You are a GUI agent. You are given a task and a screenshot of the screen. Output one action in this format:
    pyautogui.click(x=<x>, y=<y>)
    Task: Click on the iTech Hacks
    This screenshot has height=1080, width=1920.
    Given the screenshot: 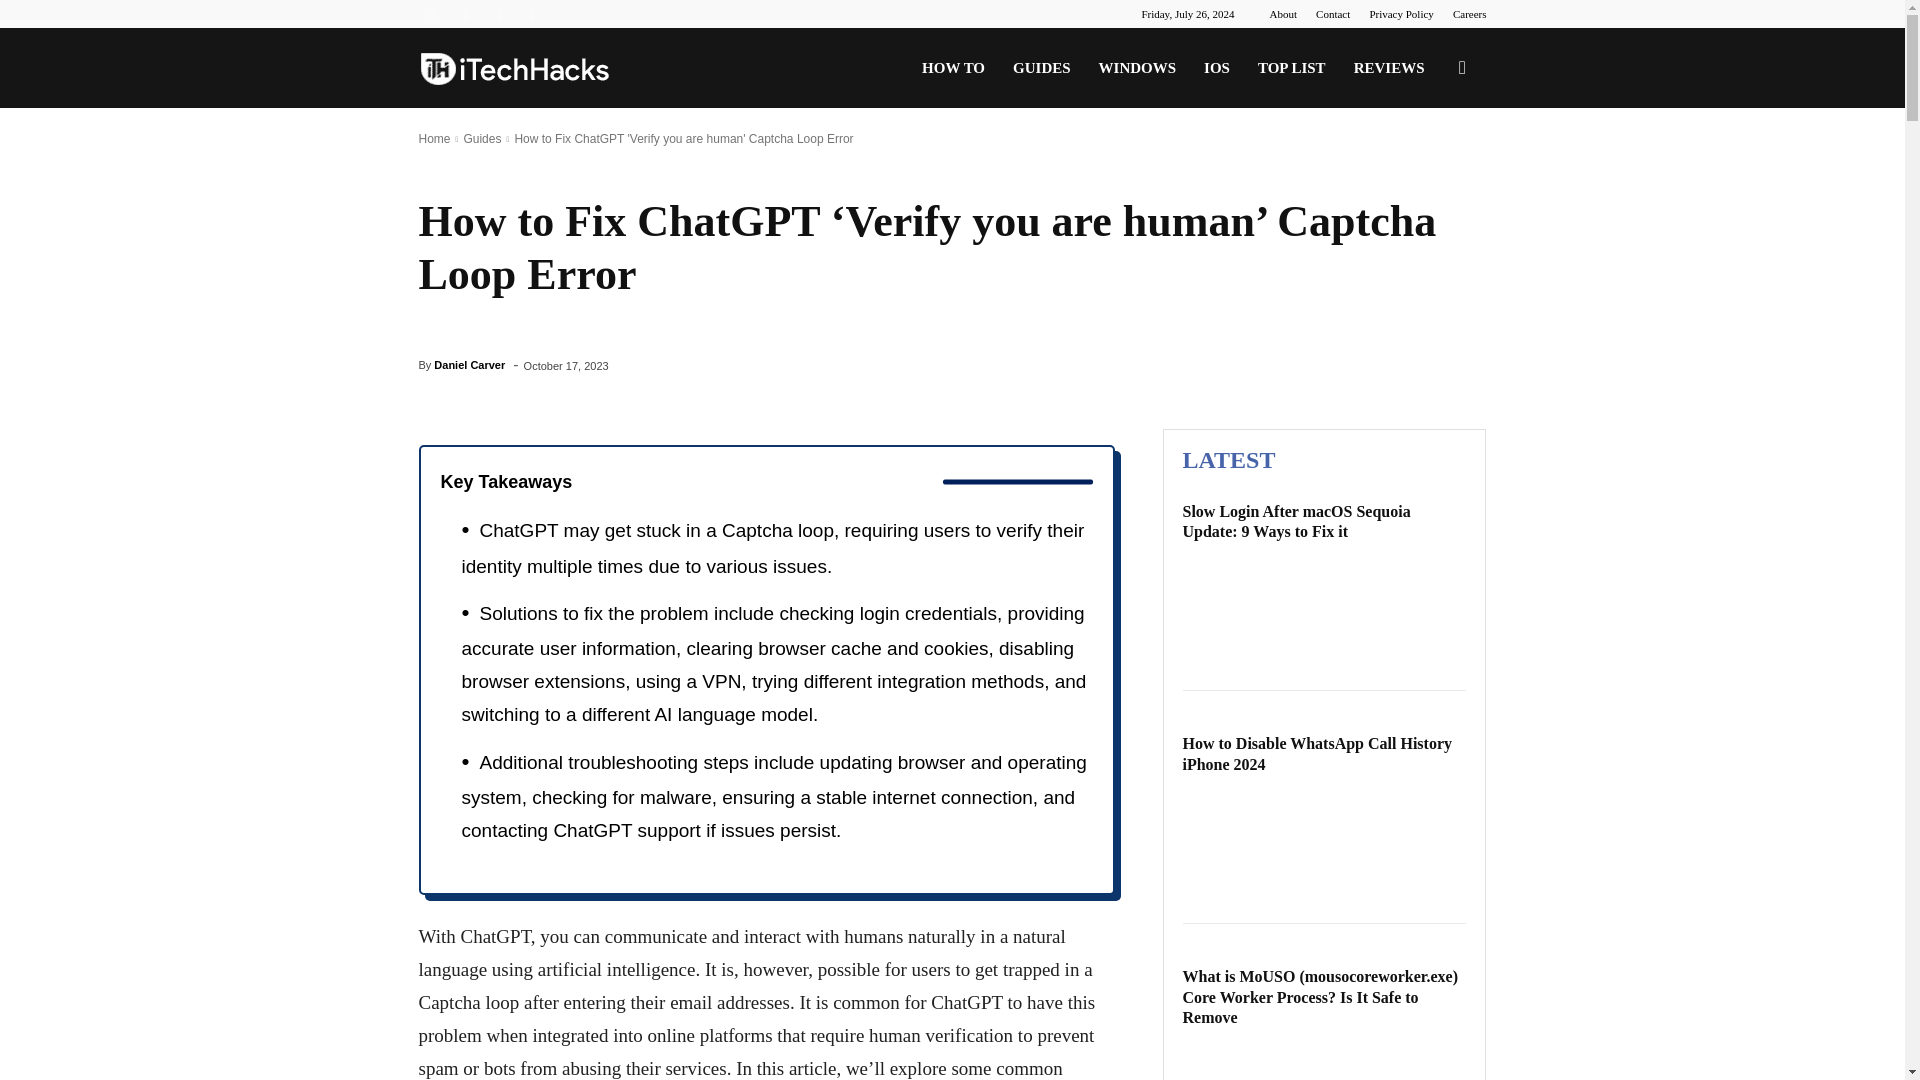 What is the action you would take?
    pyautogui.click(x=514, y=68)
    